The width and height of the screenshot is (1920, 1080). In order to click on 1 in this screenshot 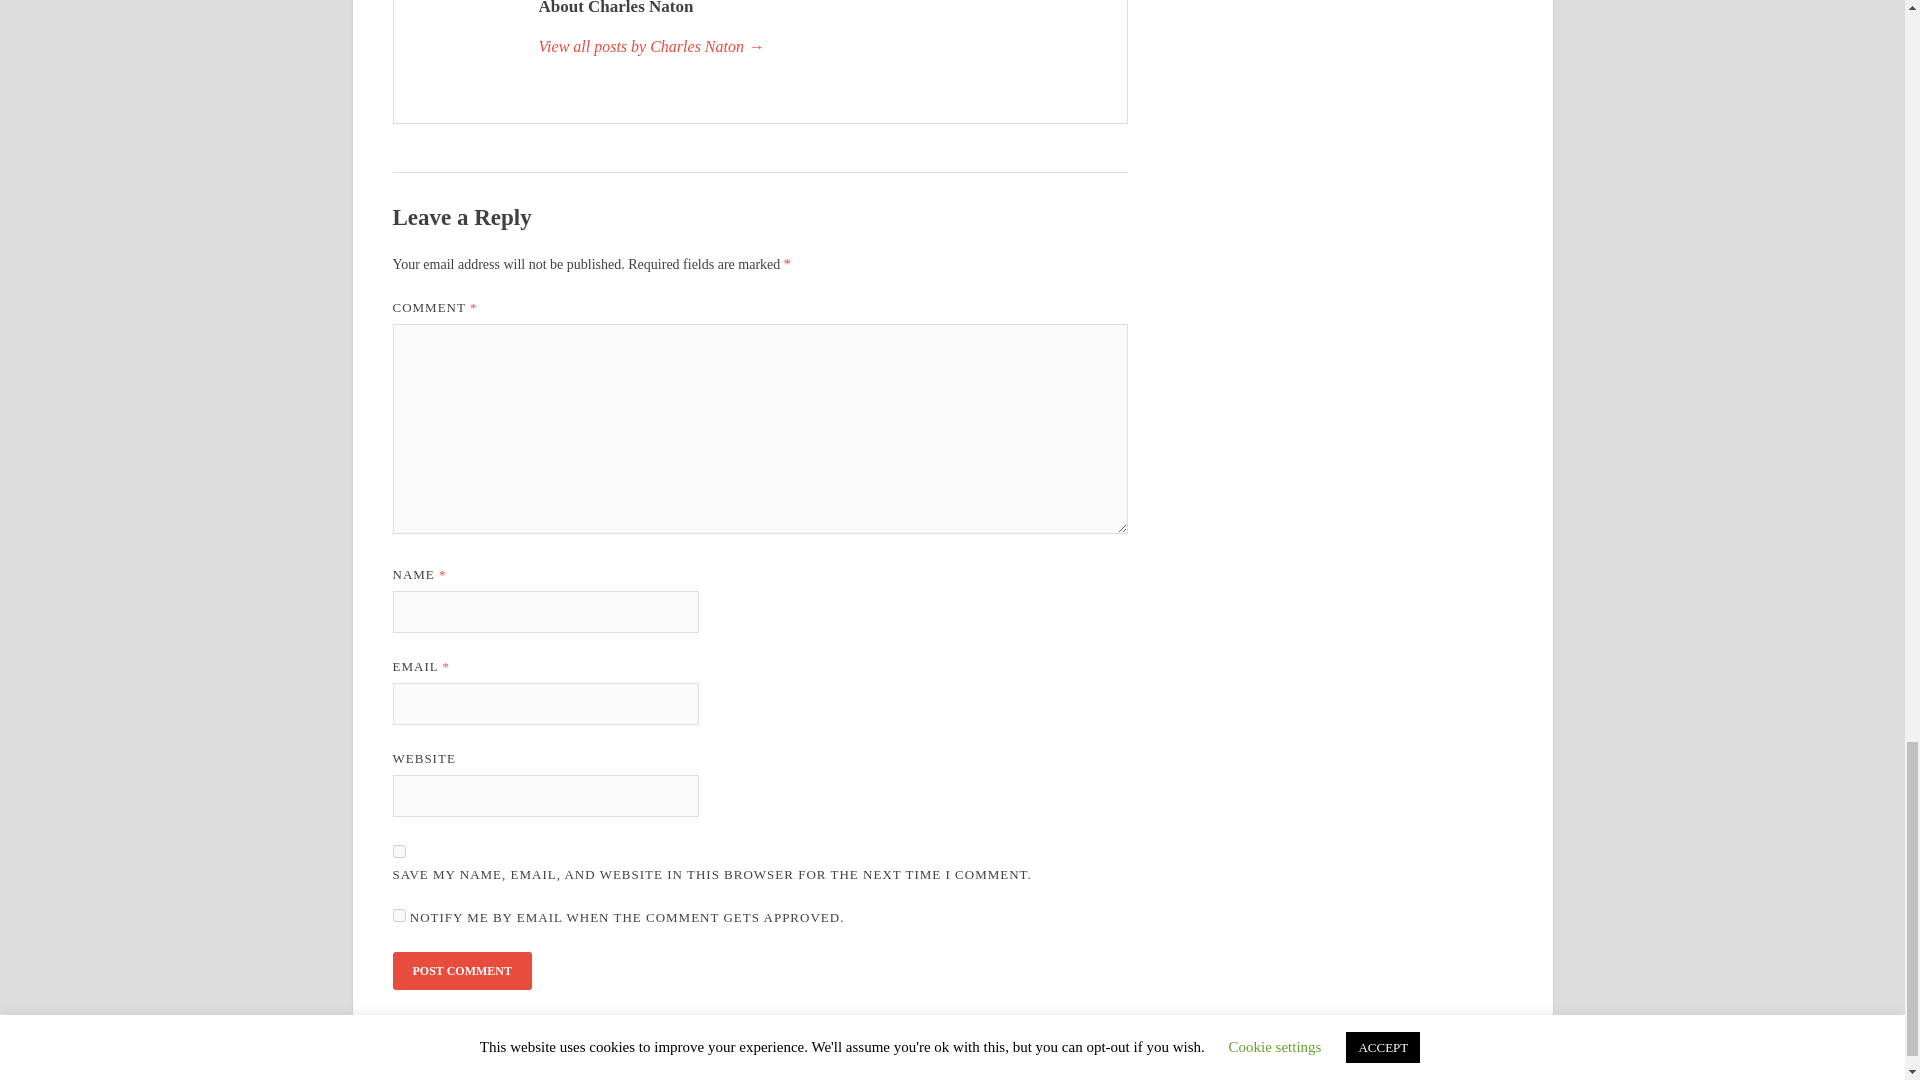, I will do `click(398, 916)`.